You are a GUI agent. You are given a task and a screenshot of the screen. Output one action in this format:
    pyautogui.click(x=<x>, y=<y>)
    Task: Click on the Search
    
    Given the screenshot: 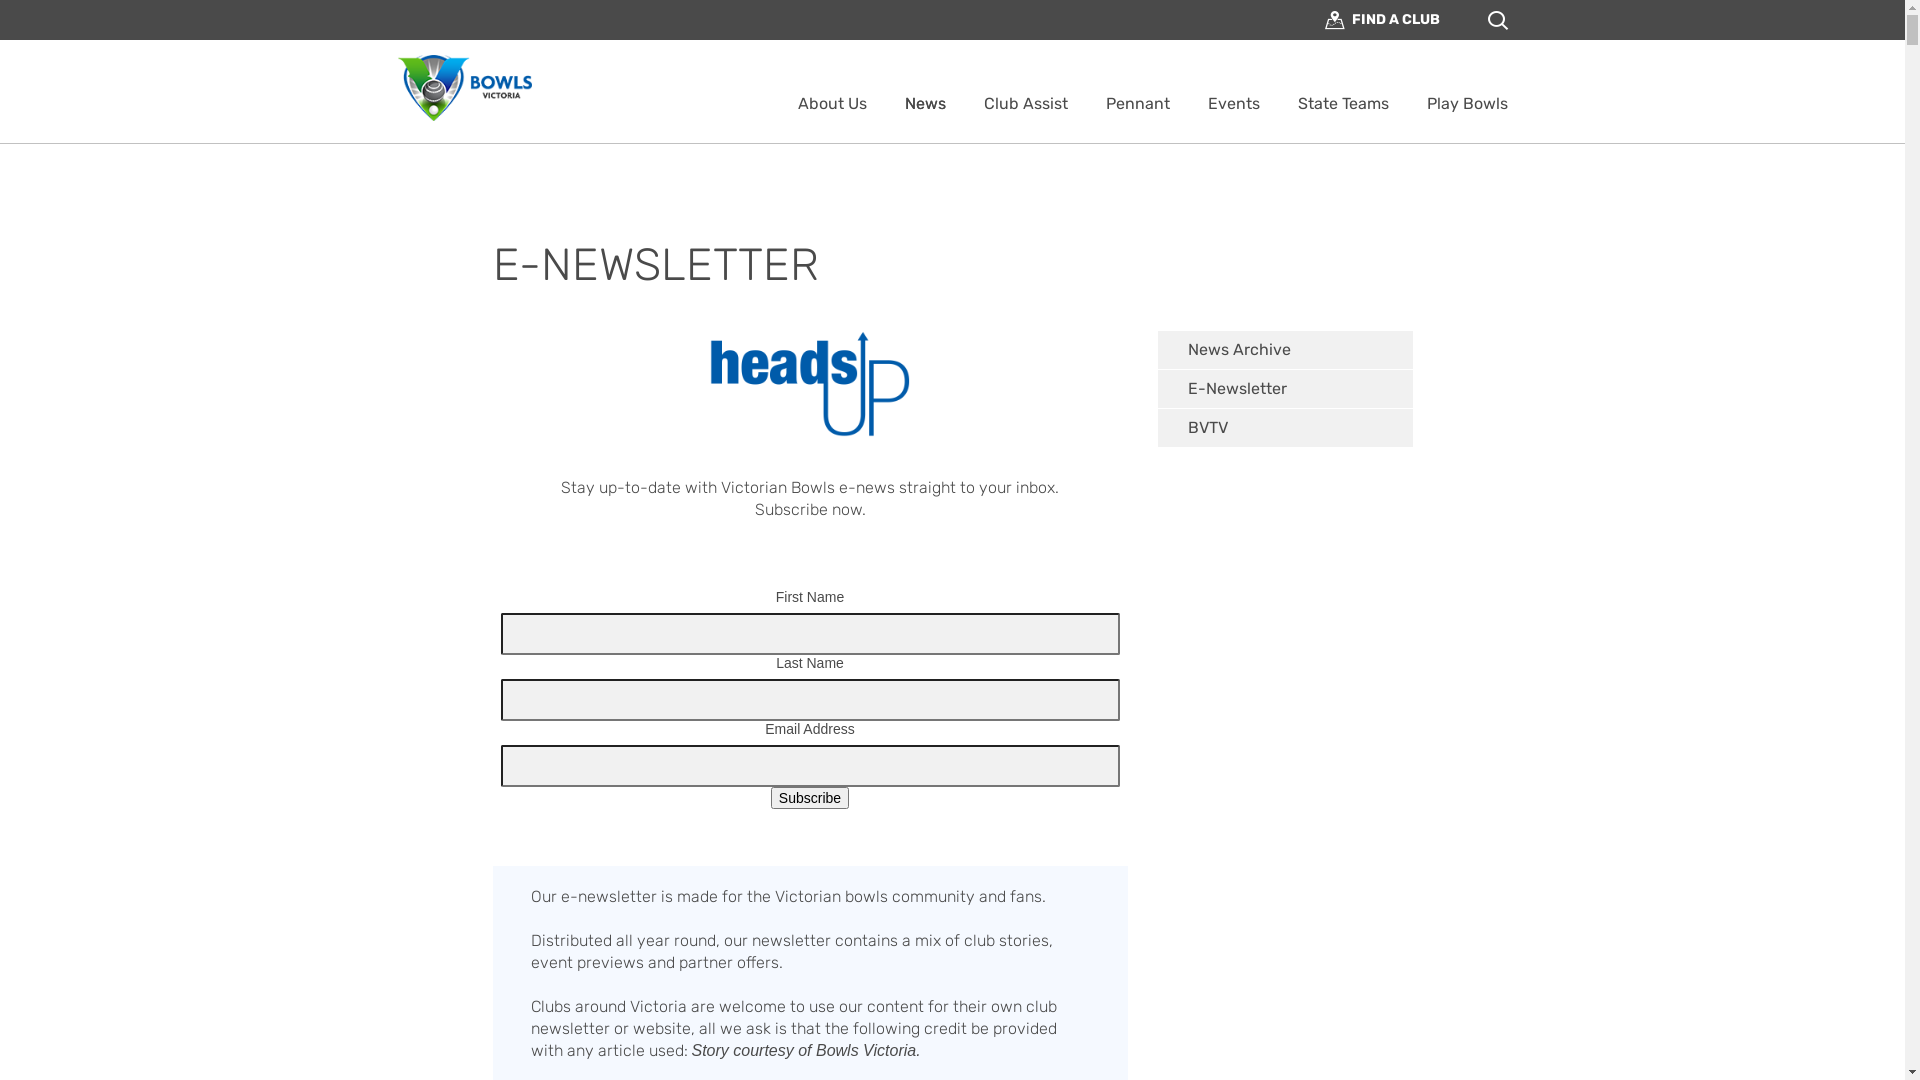 What is the action you would take?
    pyautogui.click(x=1096, y=100)
    